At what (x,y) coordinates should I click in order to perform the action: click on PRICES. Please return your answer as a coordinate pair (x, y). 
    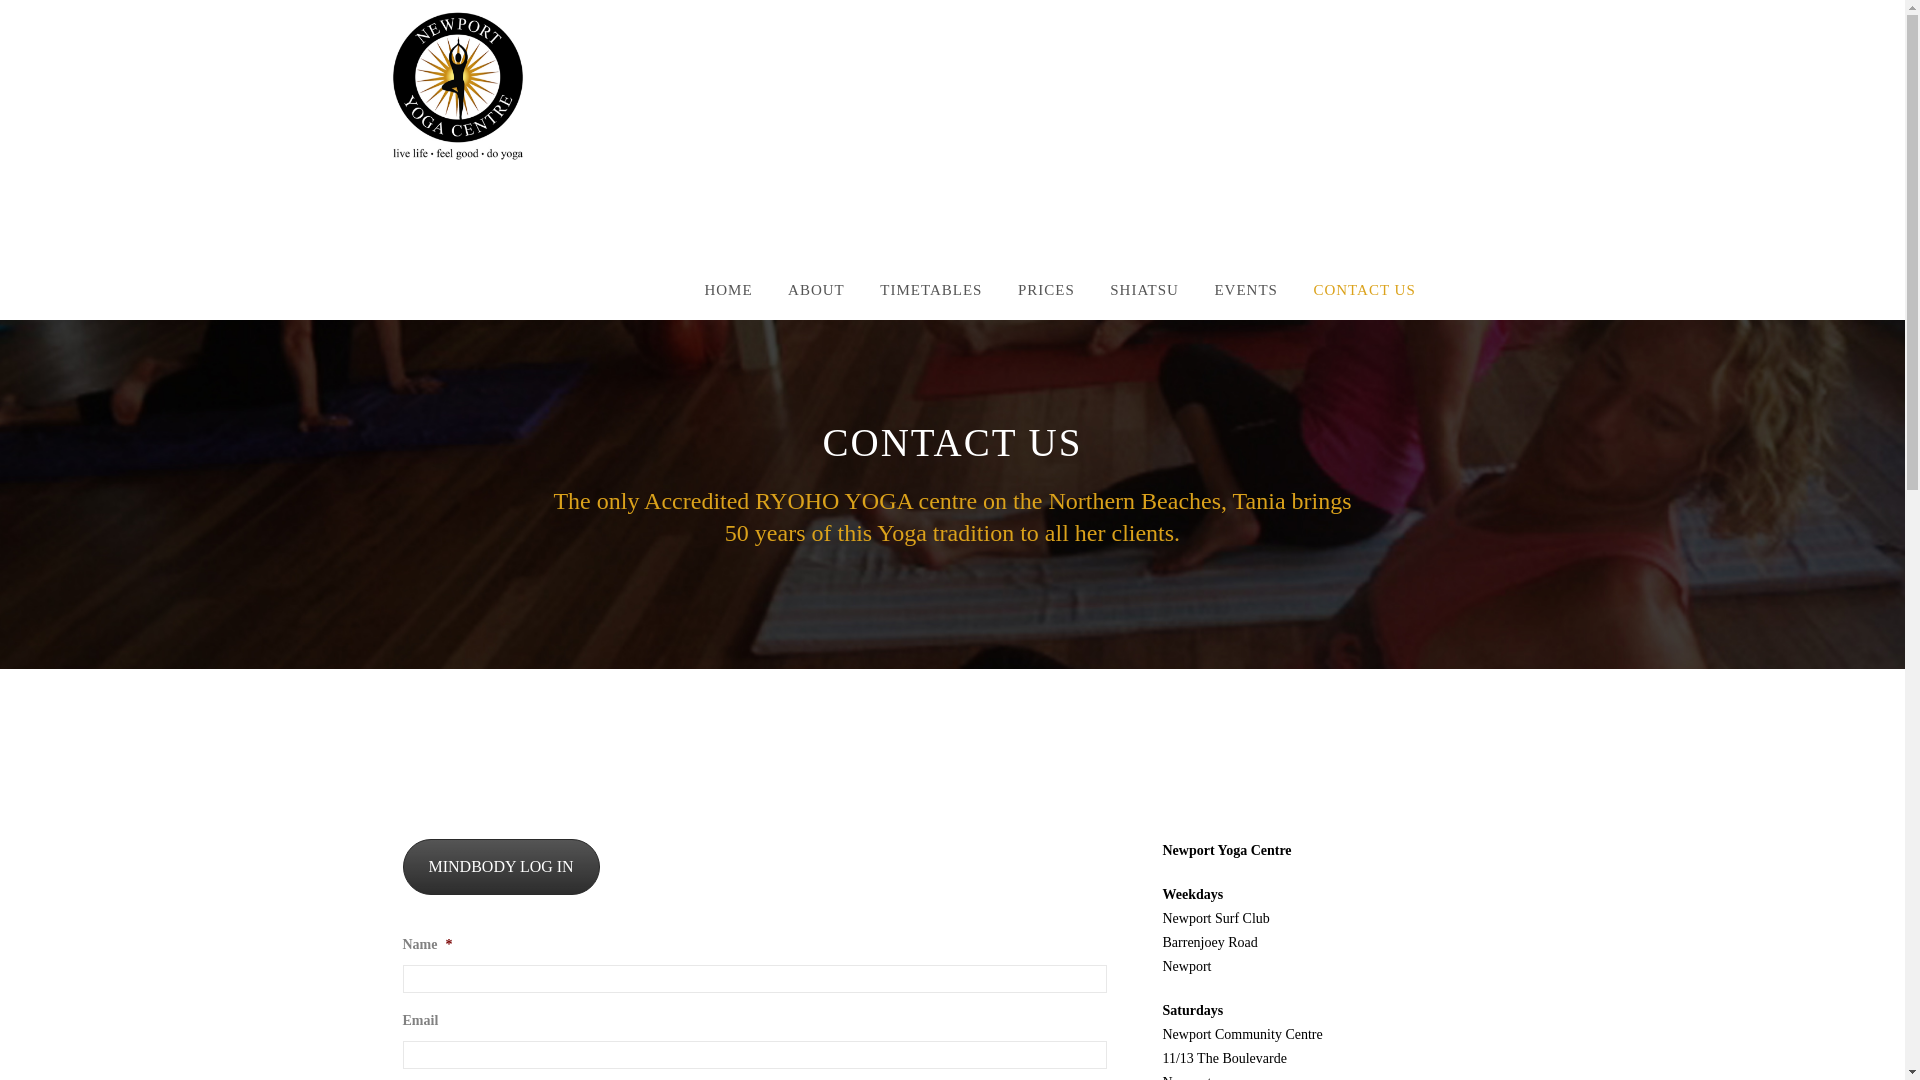
    Looking at the image, I should click on (1046, 302).